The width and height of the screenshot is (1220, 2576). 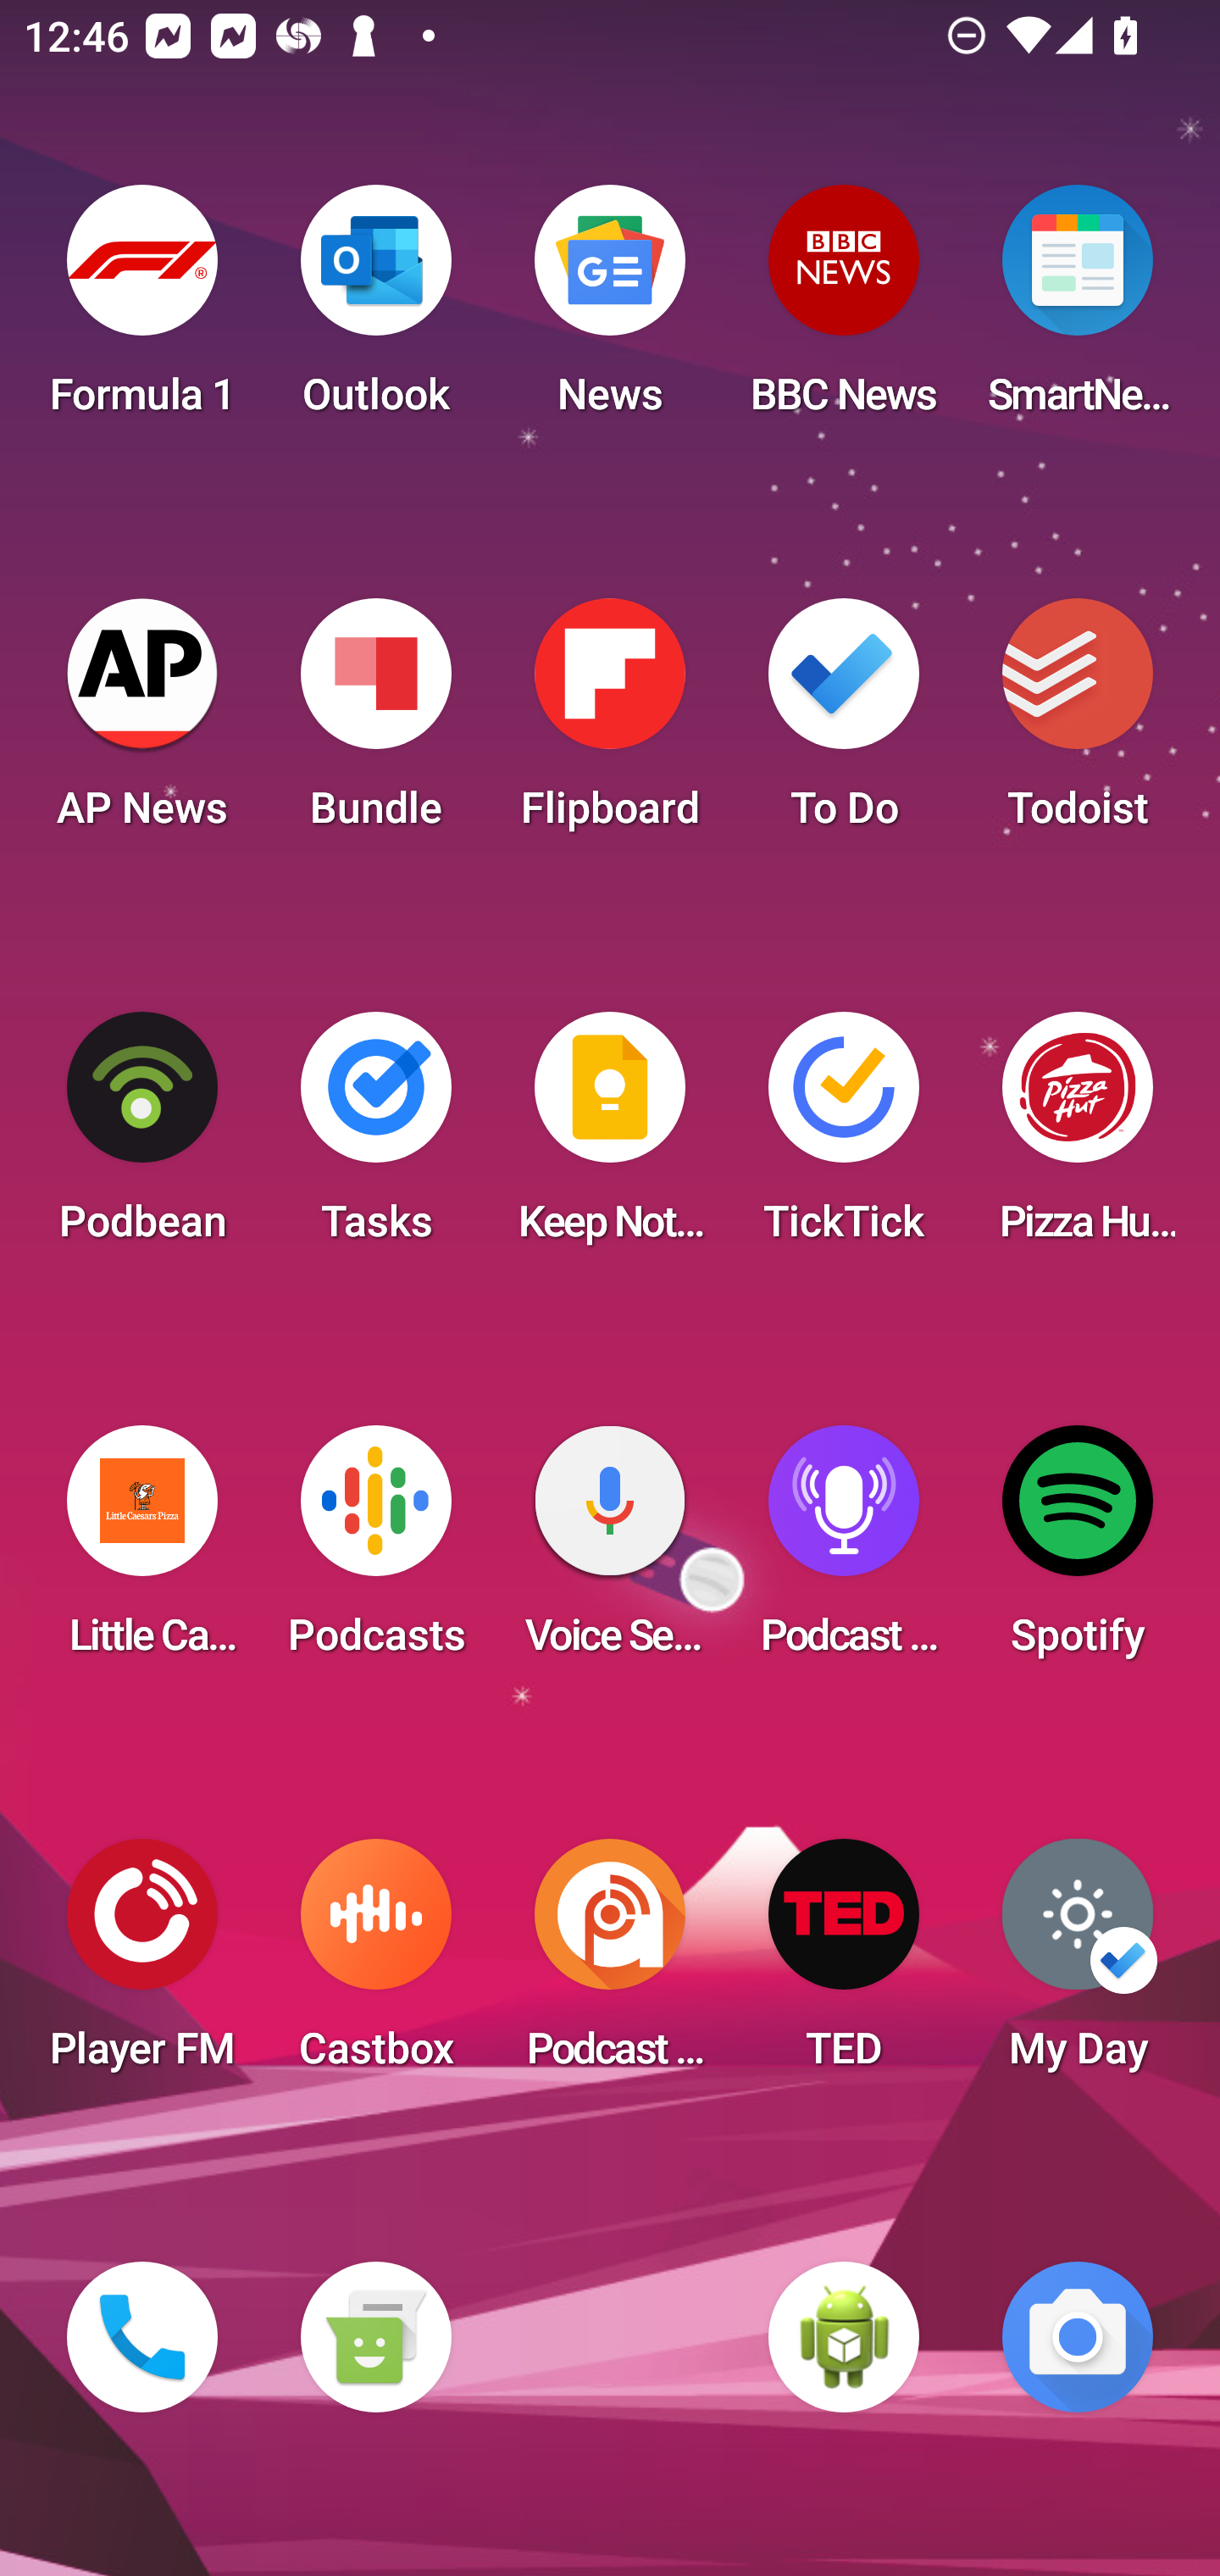 I want to click on Pizza Hut HK & Macau, so click(x=1078, y=1137).